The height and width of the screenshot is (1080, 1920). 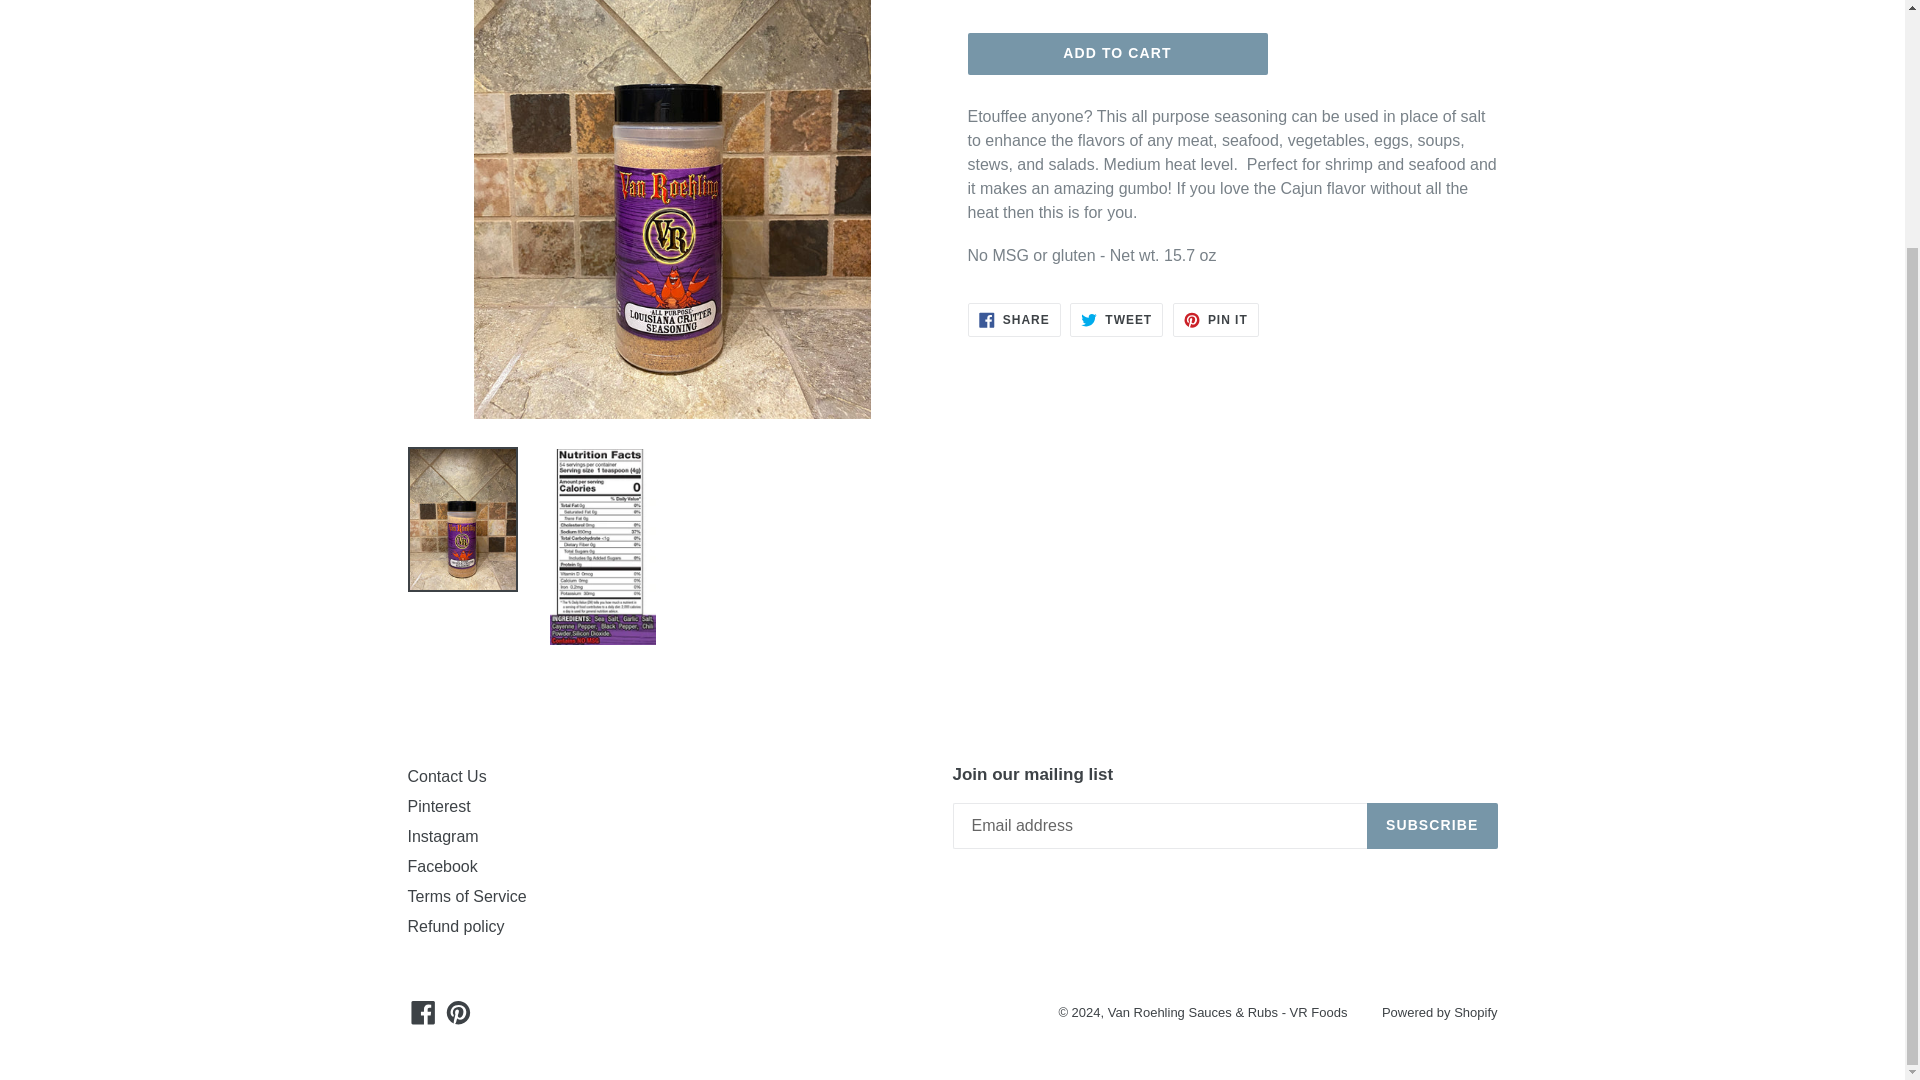 What do you see at coordinates (1216, 320) in the screenshot?
I see `Pin on Pinterest` at bounding box center [1216, 320].